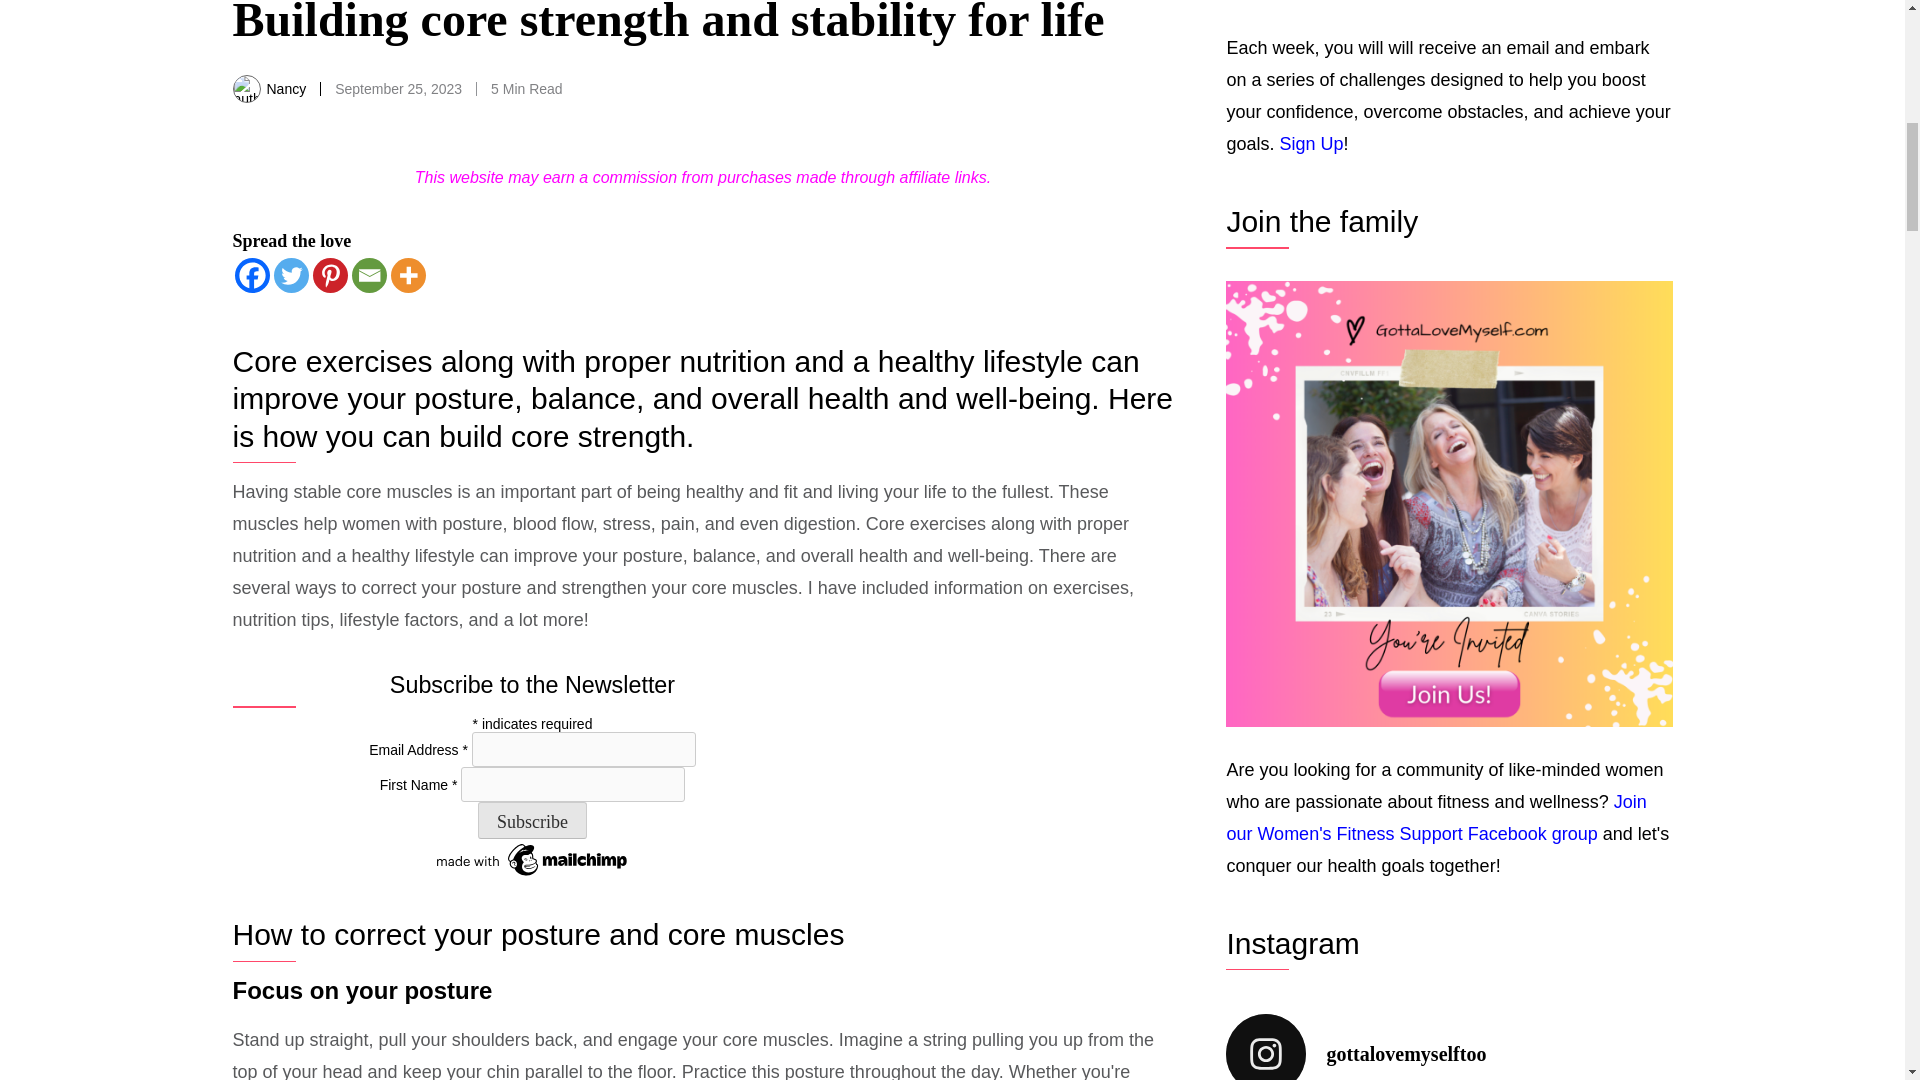 The image size is (1920, 1080). Describe the element at coordinates (369, 275) in the screenshot. I see `Email` at that location.